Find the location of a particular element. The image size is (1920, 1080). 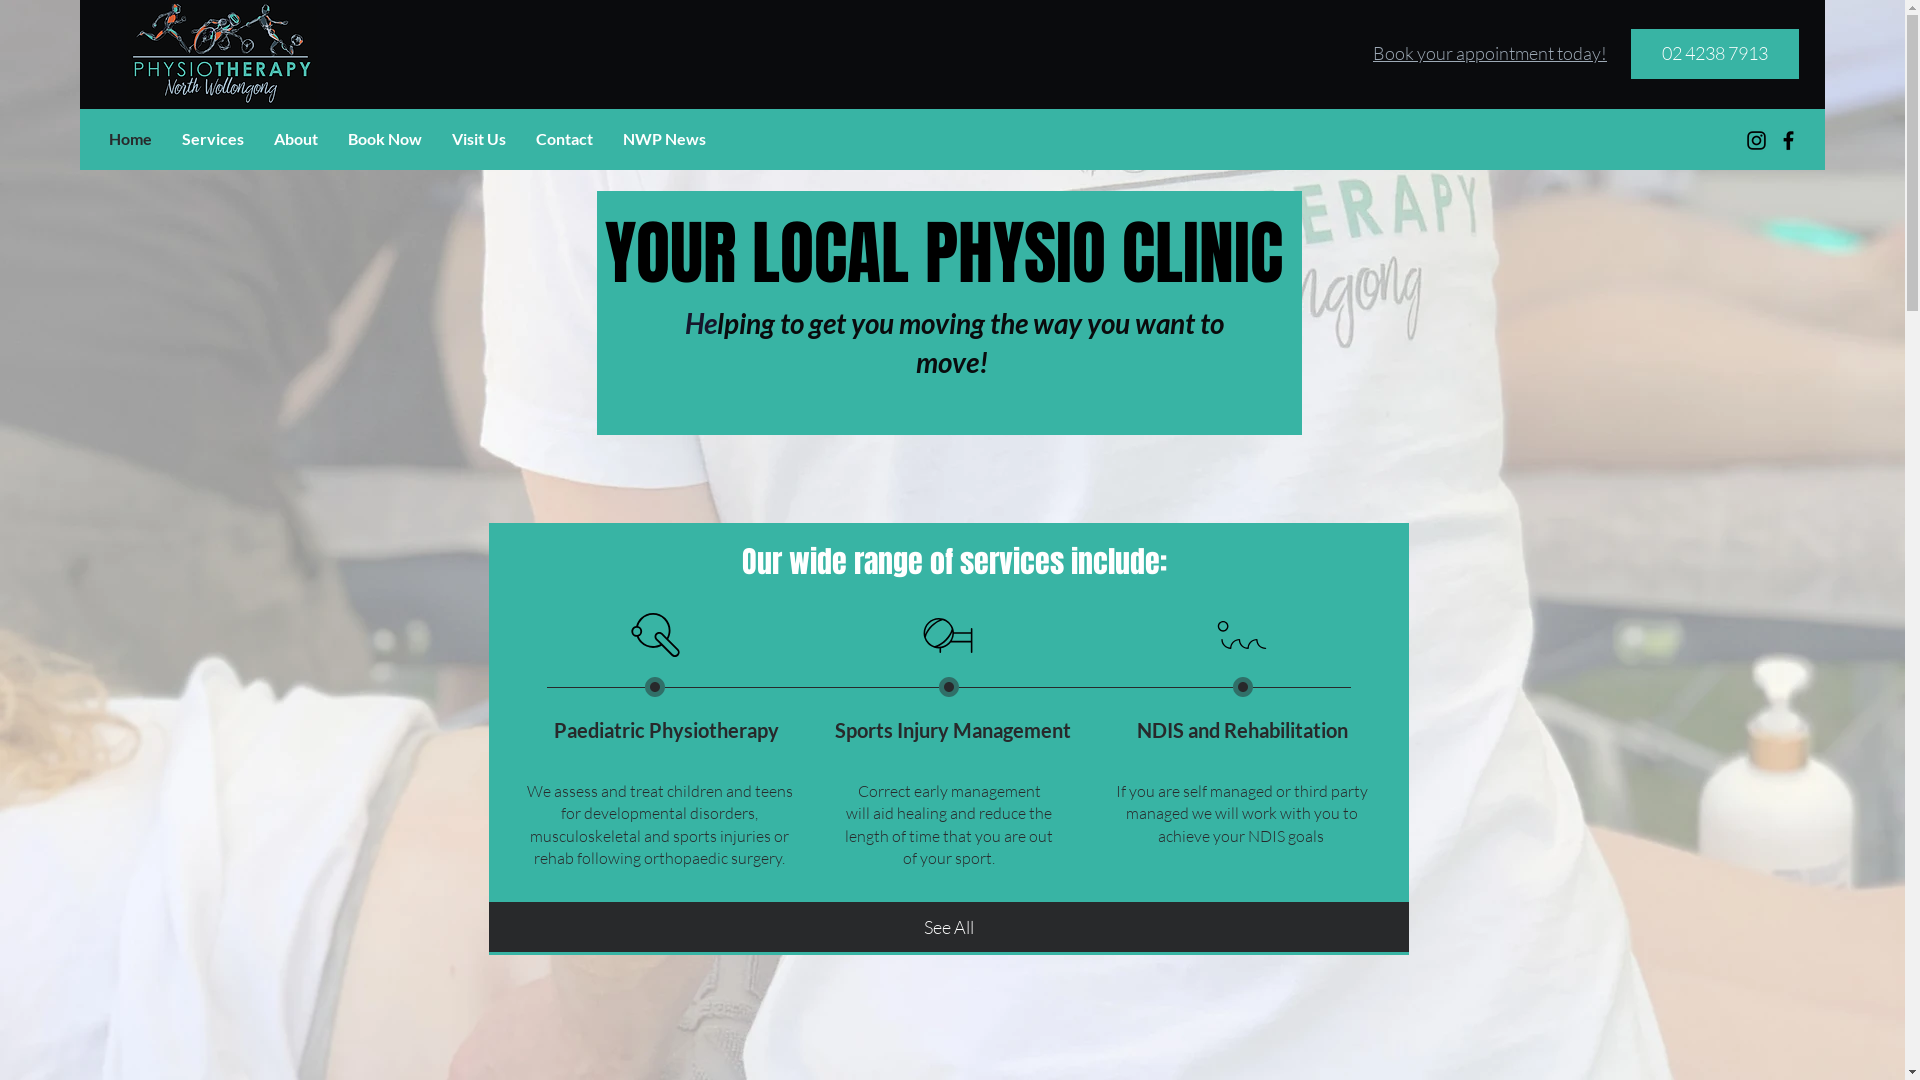

NWP News is located at coordinates (664, 138).